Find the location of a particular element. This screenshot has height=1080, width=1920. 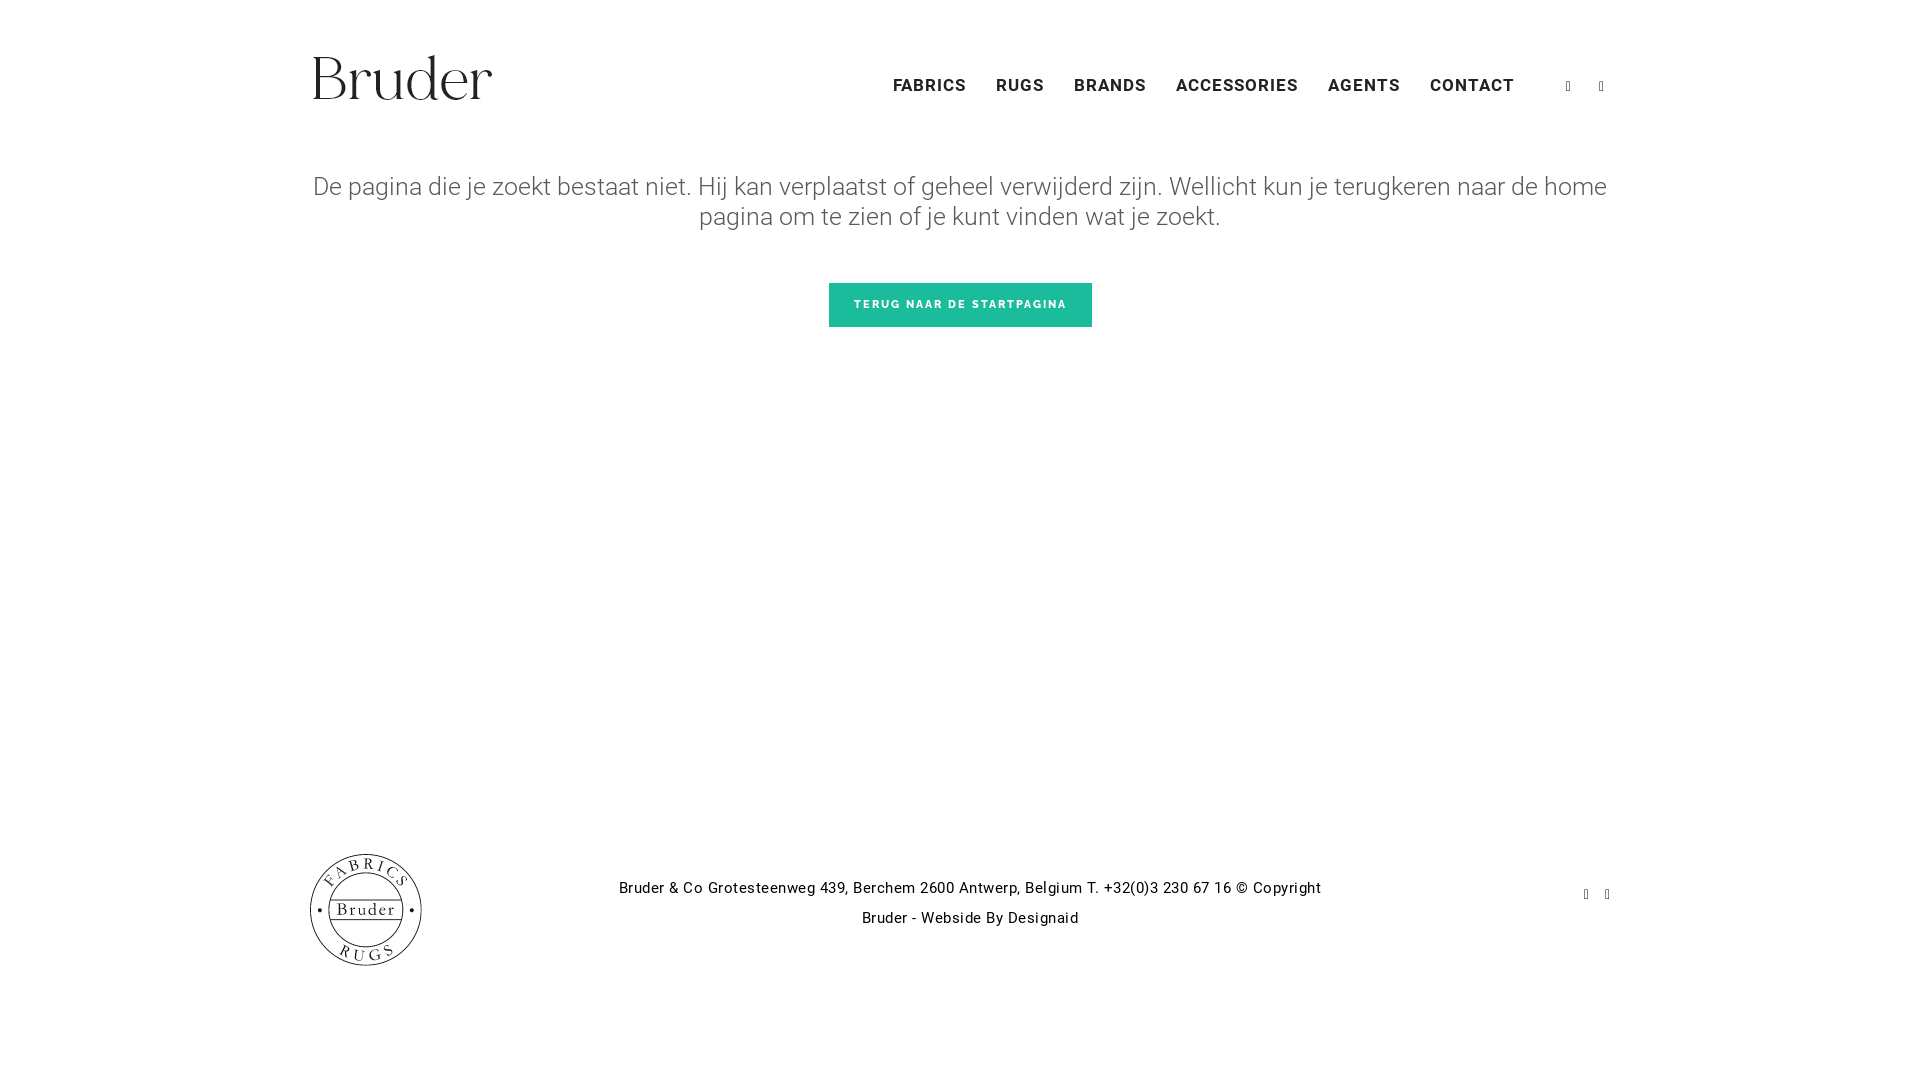

FABRICS is located at coordinates (930, 85).